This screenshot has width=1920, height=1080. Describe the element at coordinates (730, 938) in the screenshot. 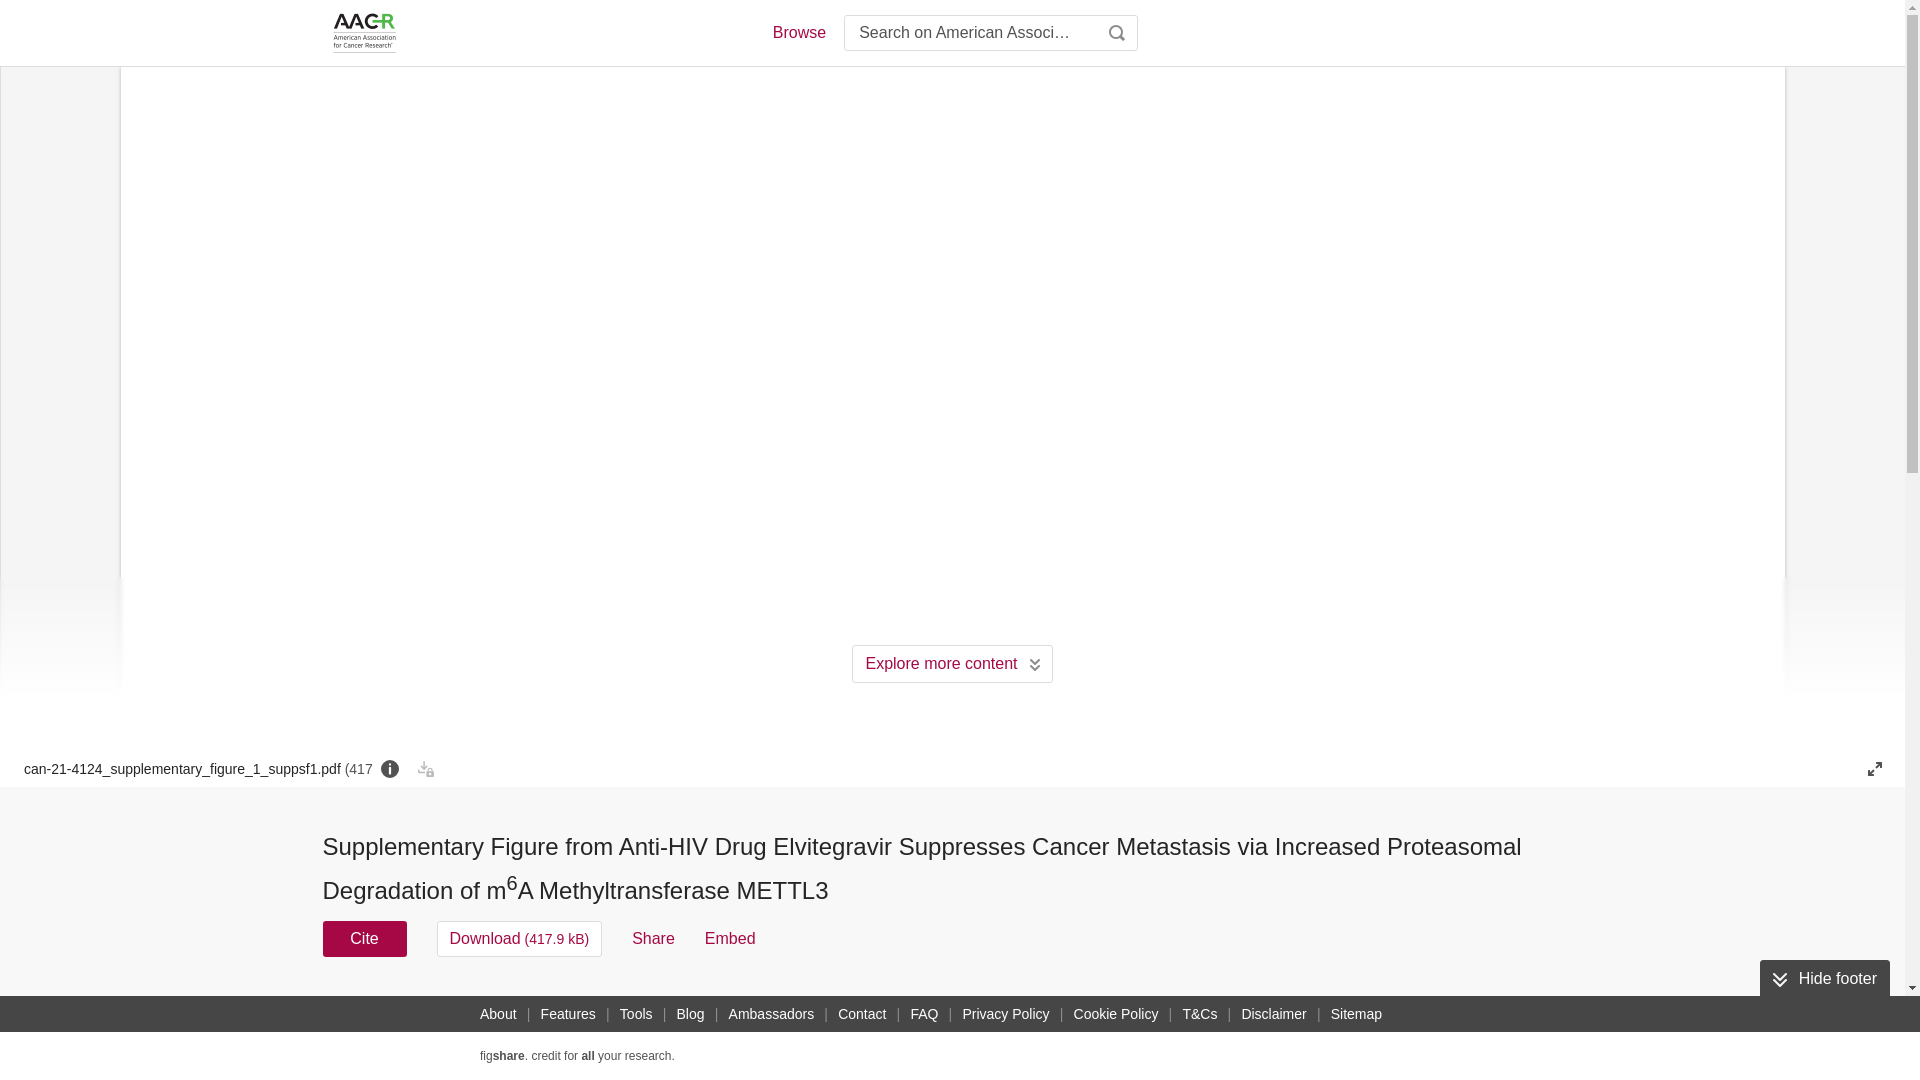

I see `Embed` at that location.